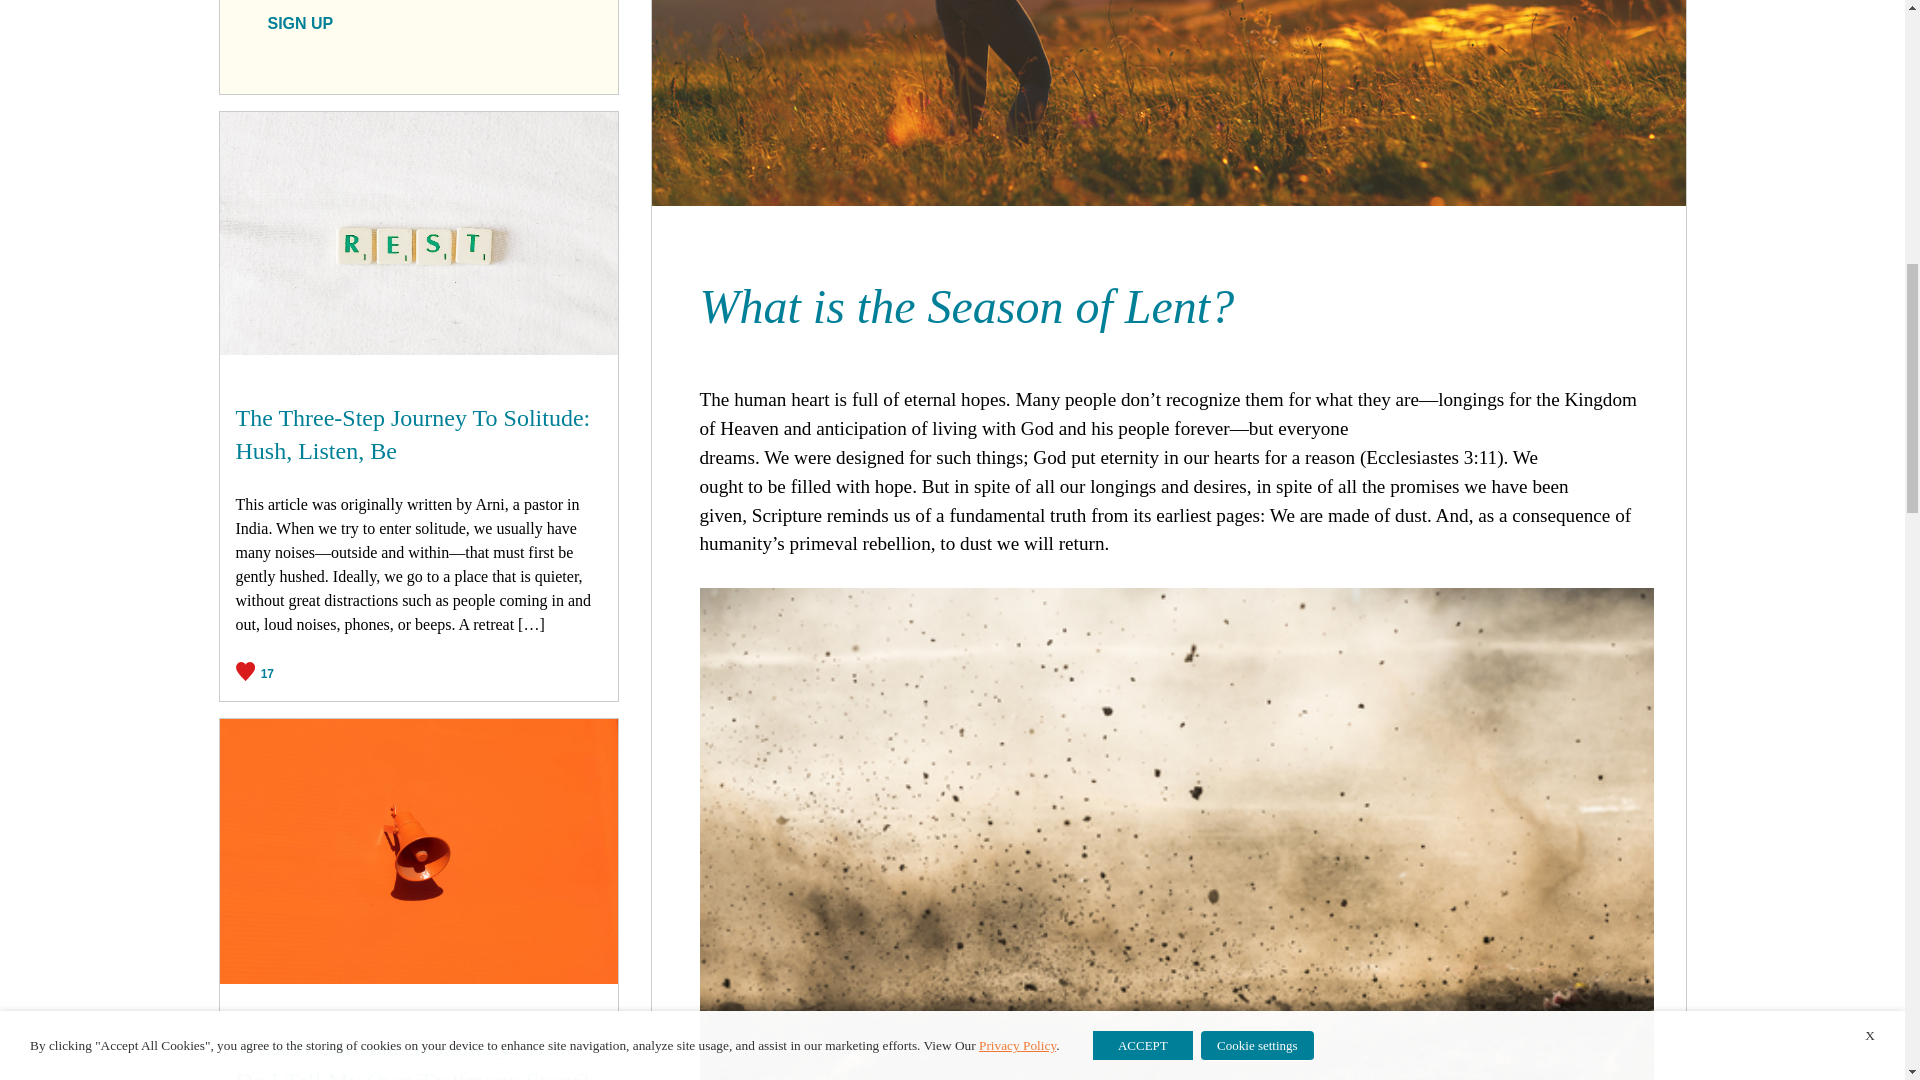 This screenshot has width=1920, height=1080. I want to click on The Three-Step Journey To Solitude: Hush, Listen, Be, so click(419, 434).